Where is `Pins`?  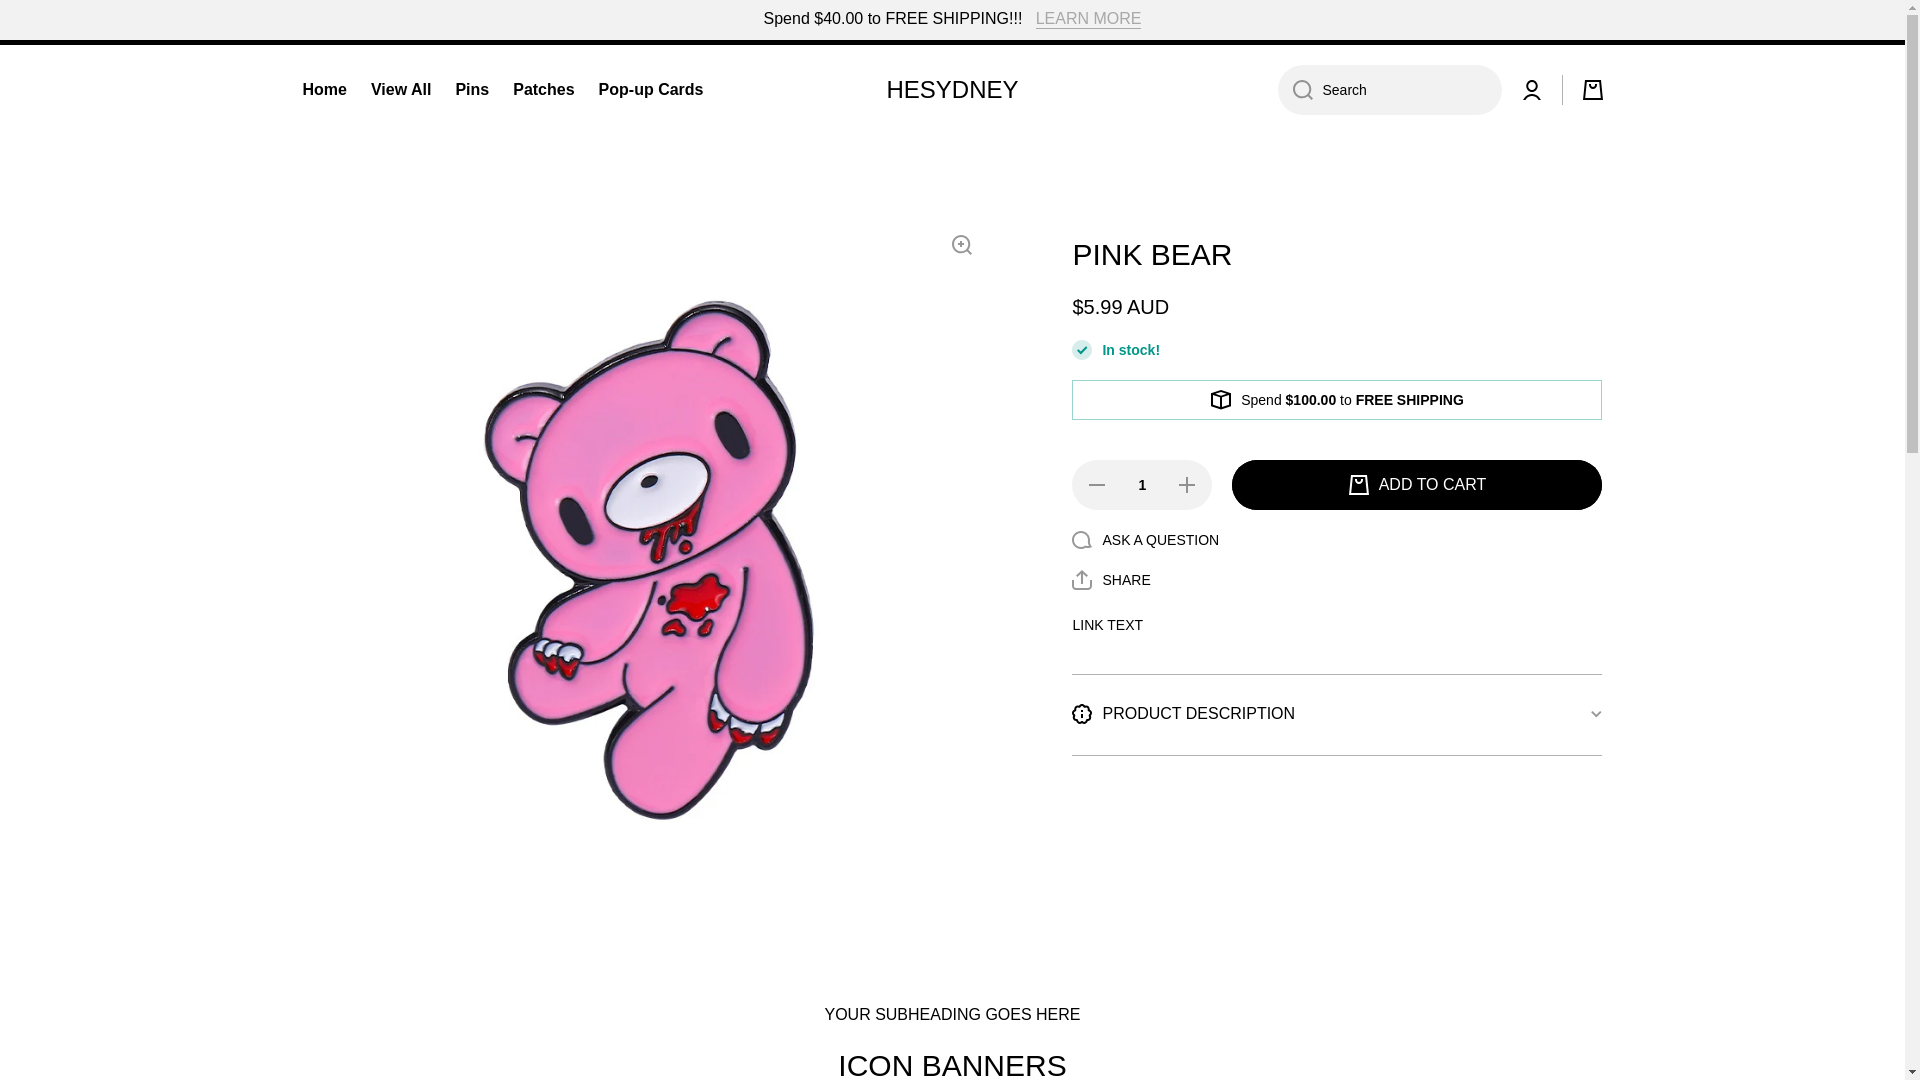 Pins is located at coordinates (472, 90).